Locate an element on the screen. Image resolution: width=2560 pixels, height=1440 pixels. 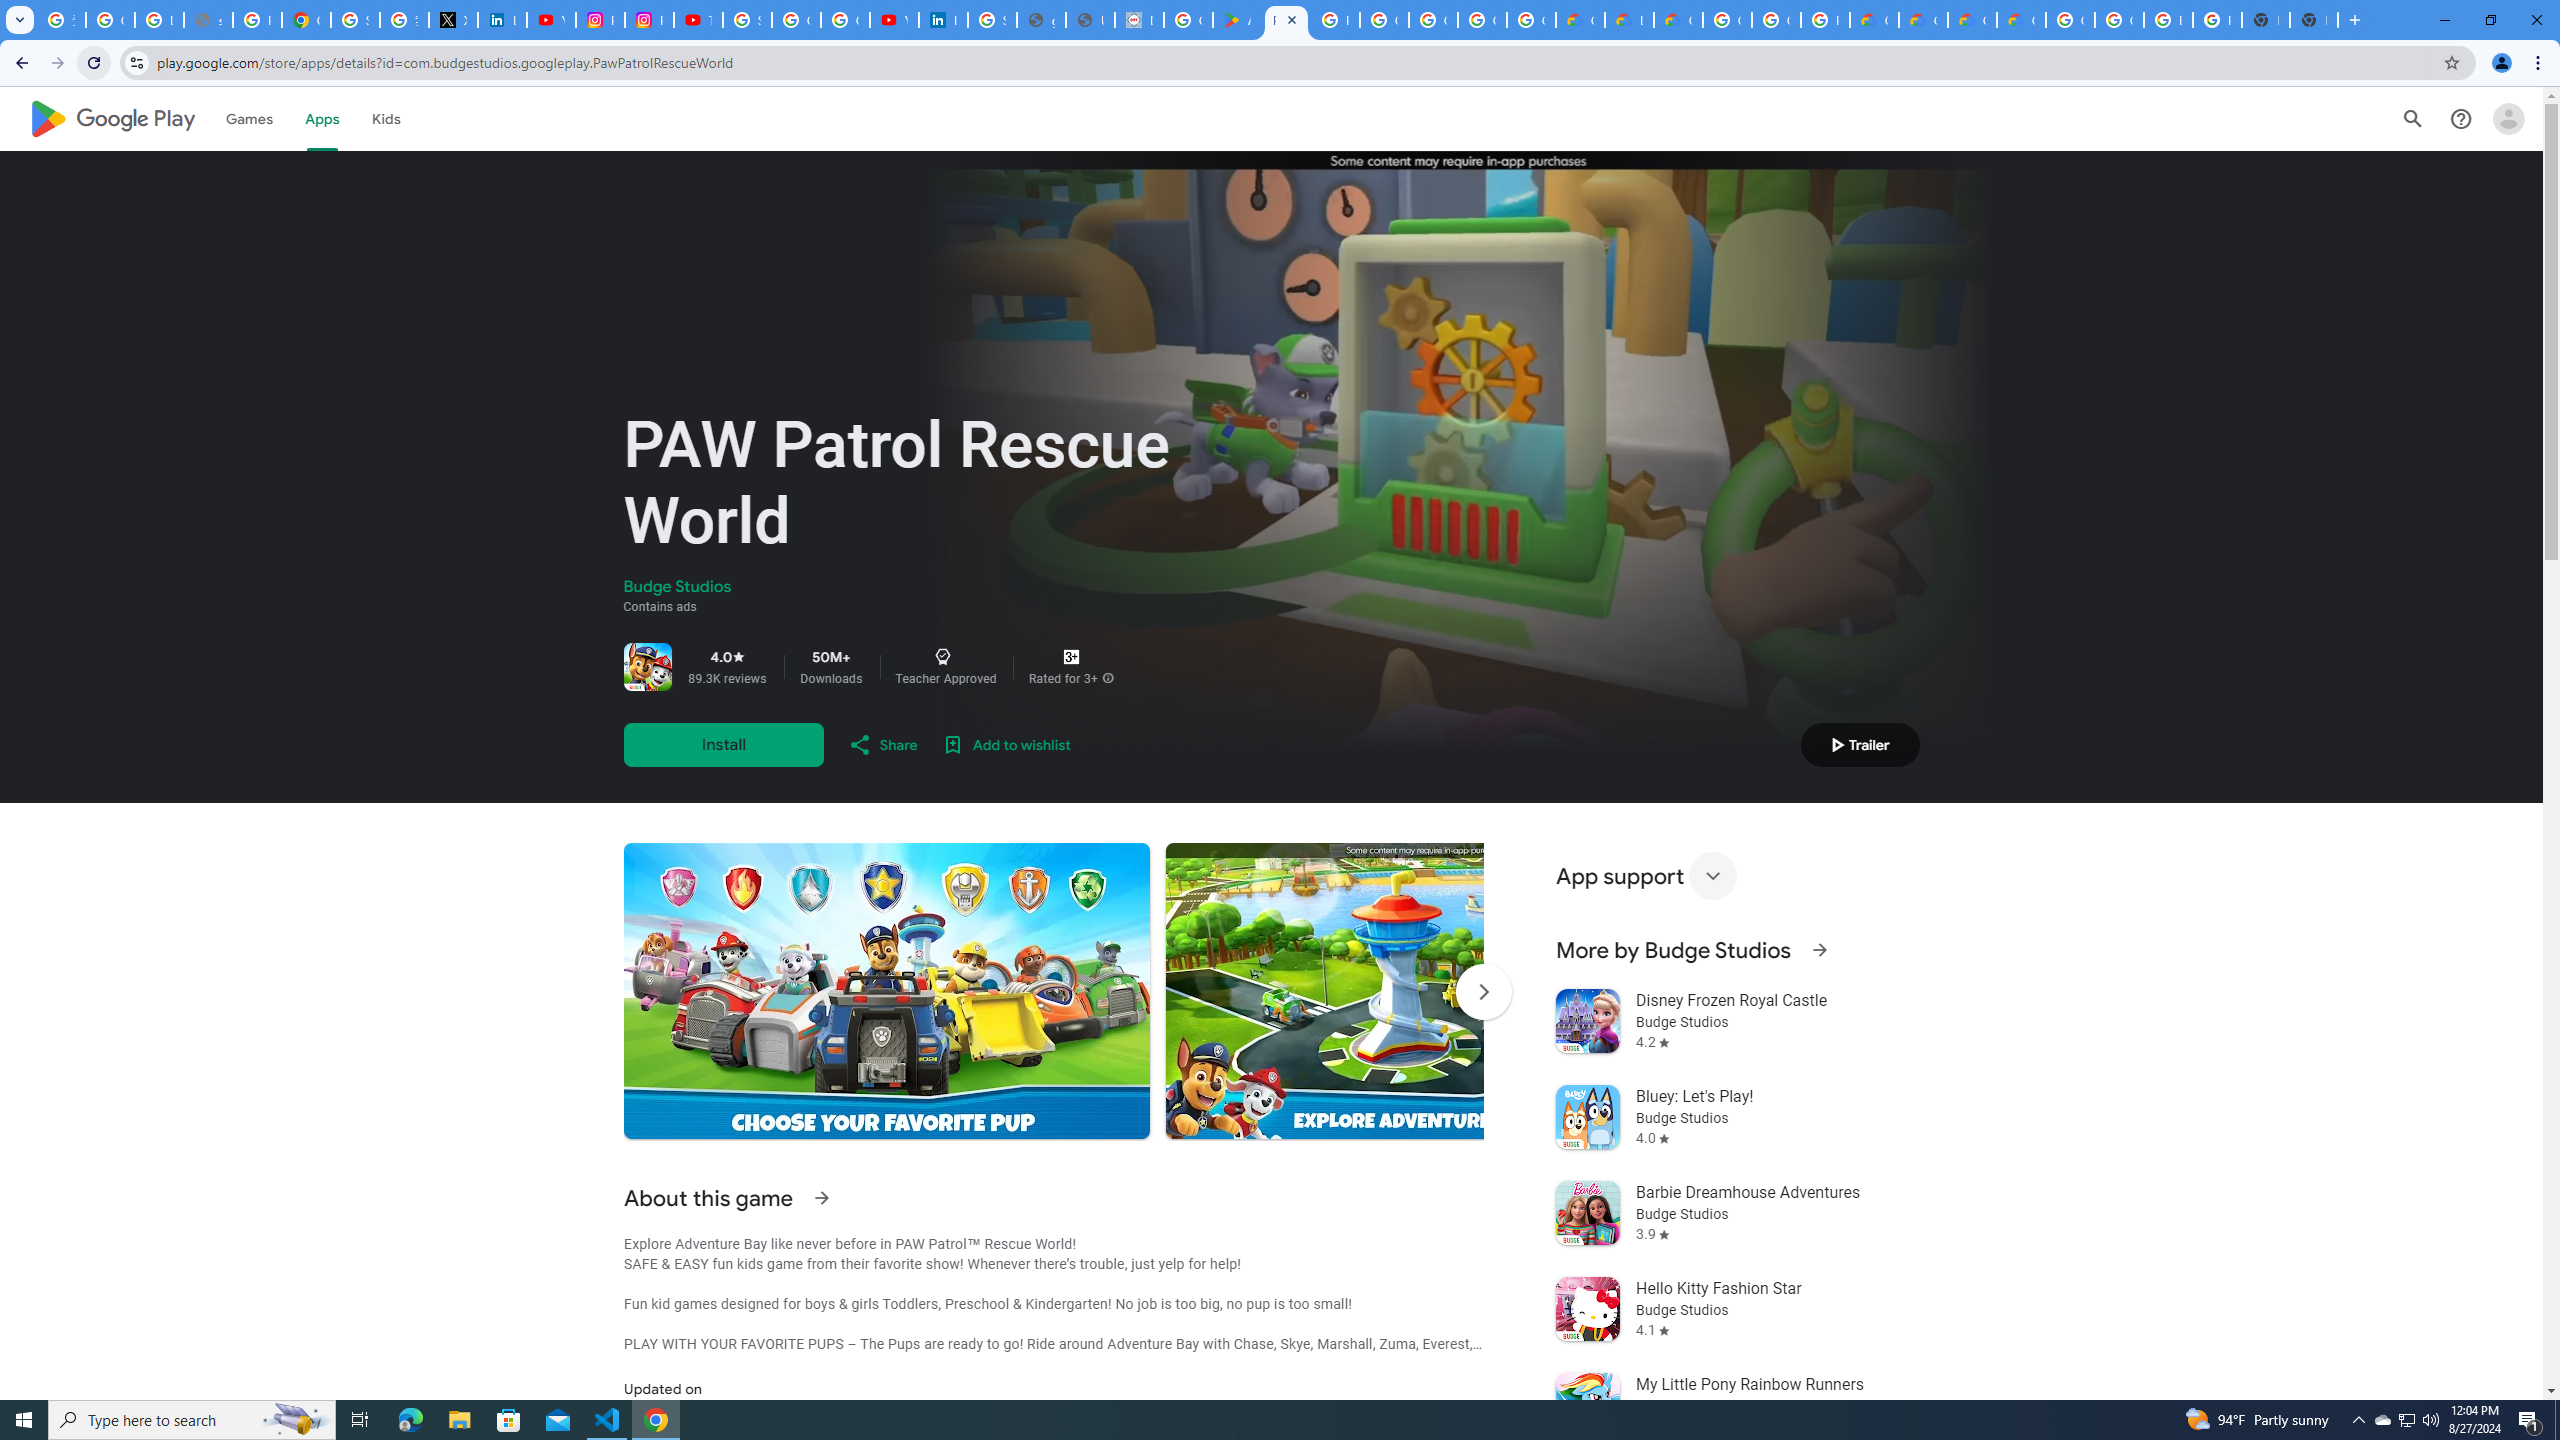
Apps is located at coordinates (320, 118).